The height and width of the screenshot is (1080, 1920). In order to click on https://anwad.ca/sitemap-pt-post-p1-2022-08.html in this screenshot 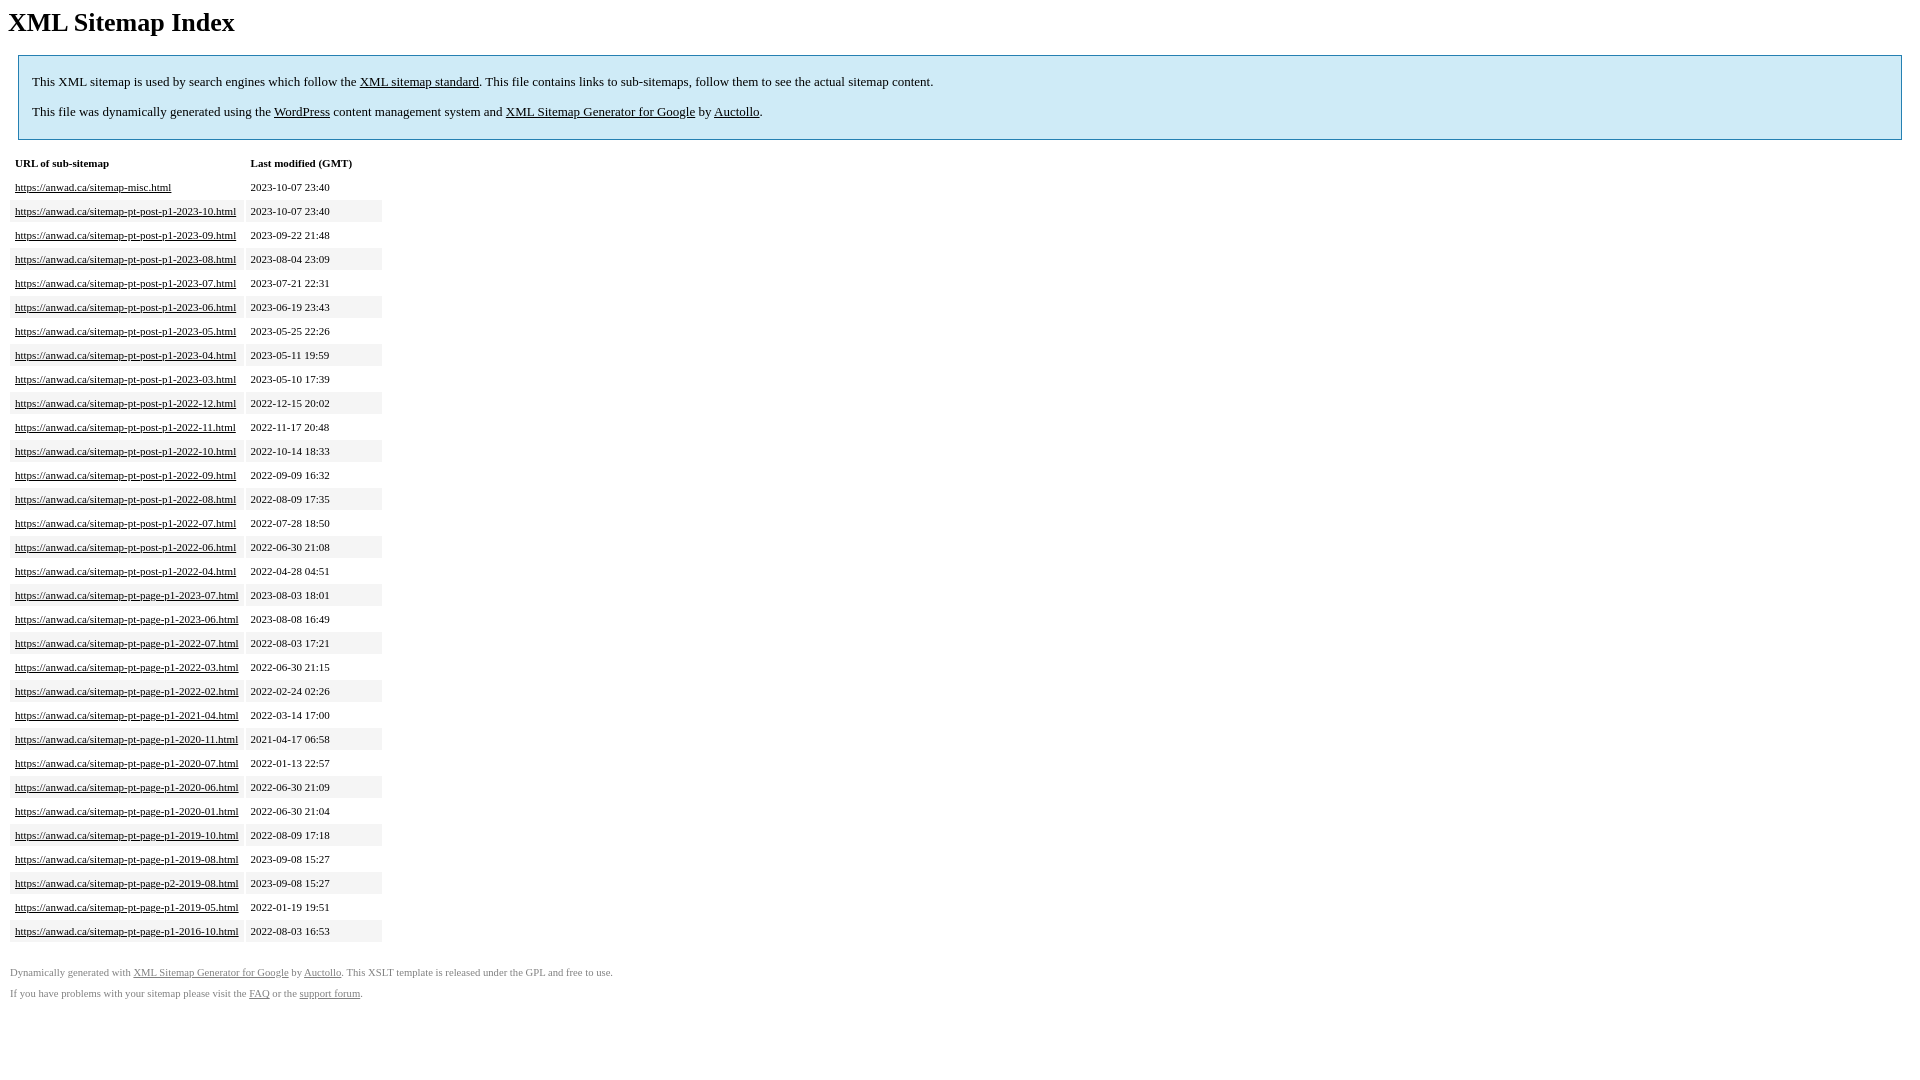, I will do `click(126, 499)`.